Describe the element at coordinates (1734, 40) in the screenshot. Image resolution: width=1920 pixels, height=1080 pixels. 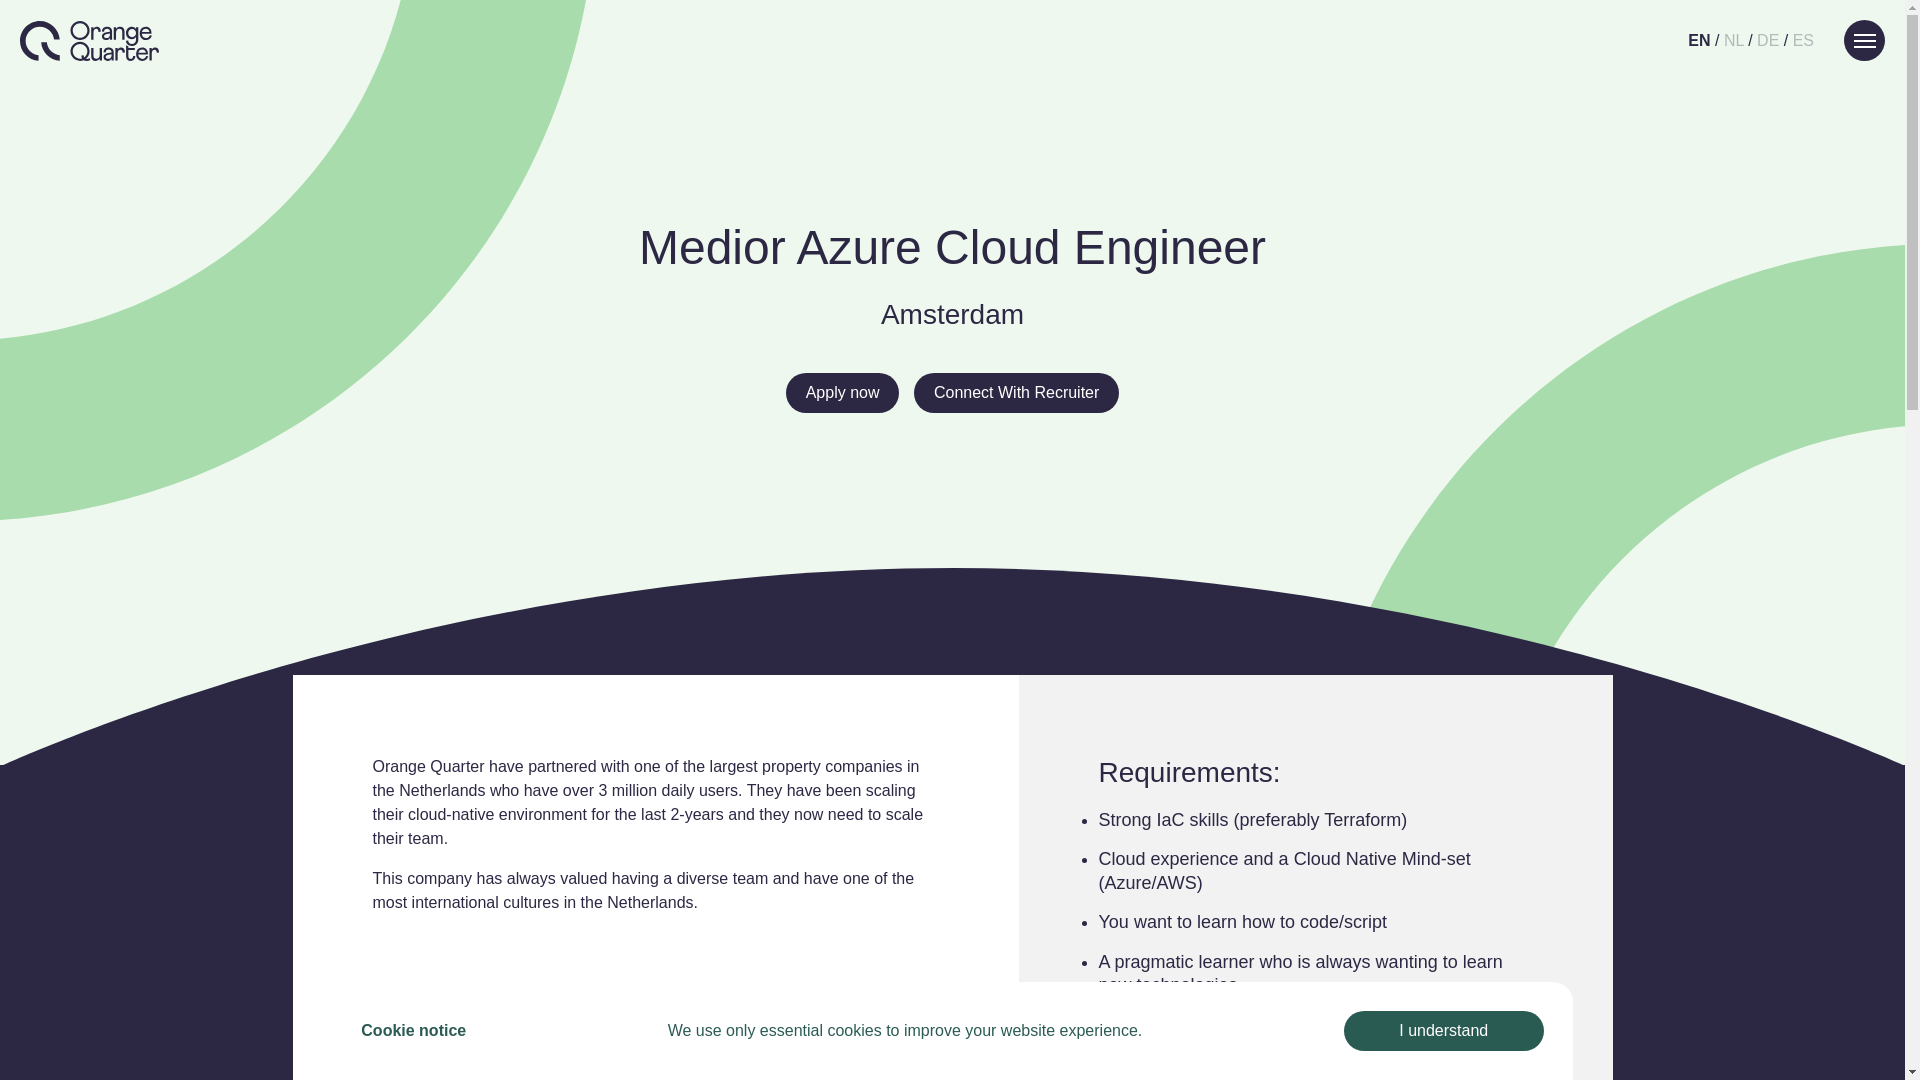
I see `NL` at that location.